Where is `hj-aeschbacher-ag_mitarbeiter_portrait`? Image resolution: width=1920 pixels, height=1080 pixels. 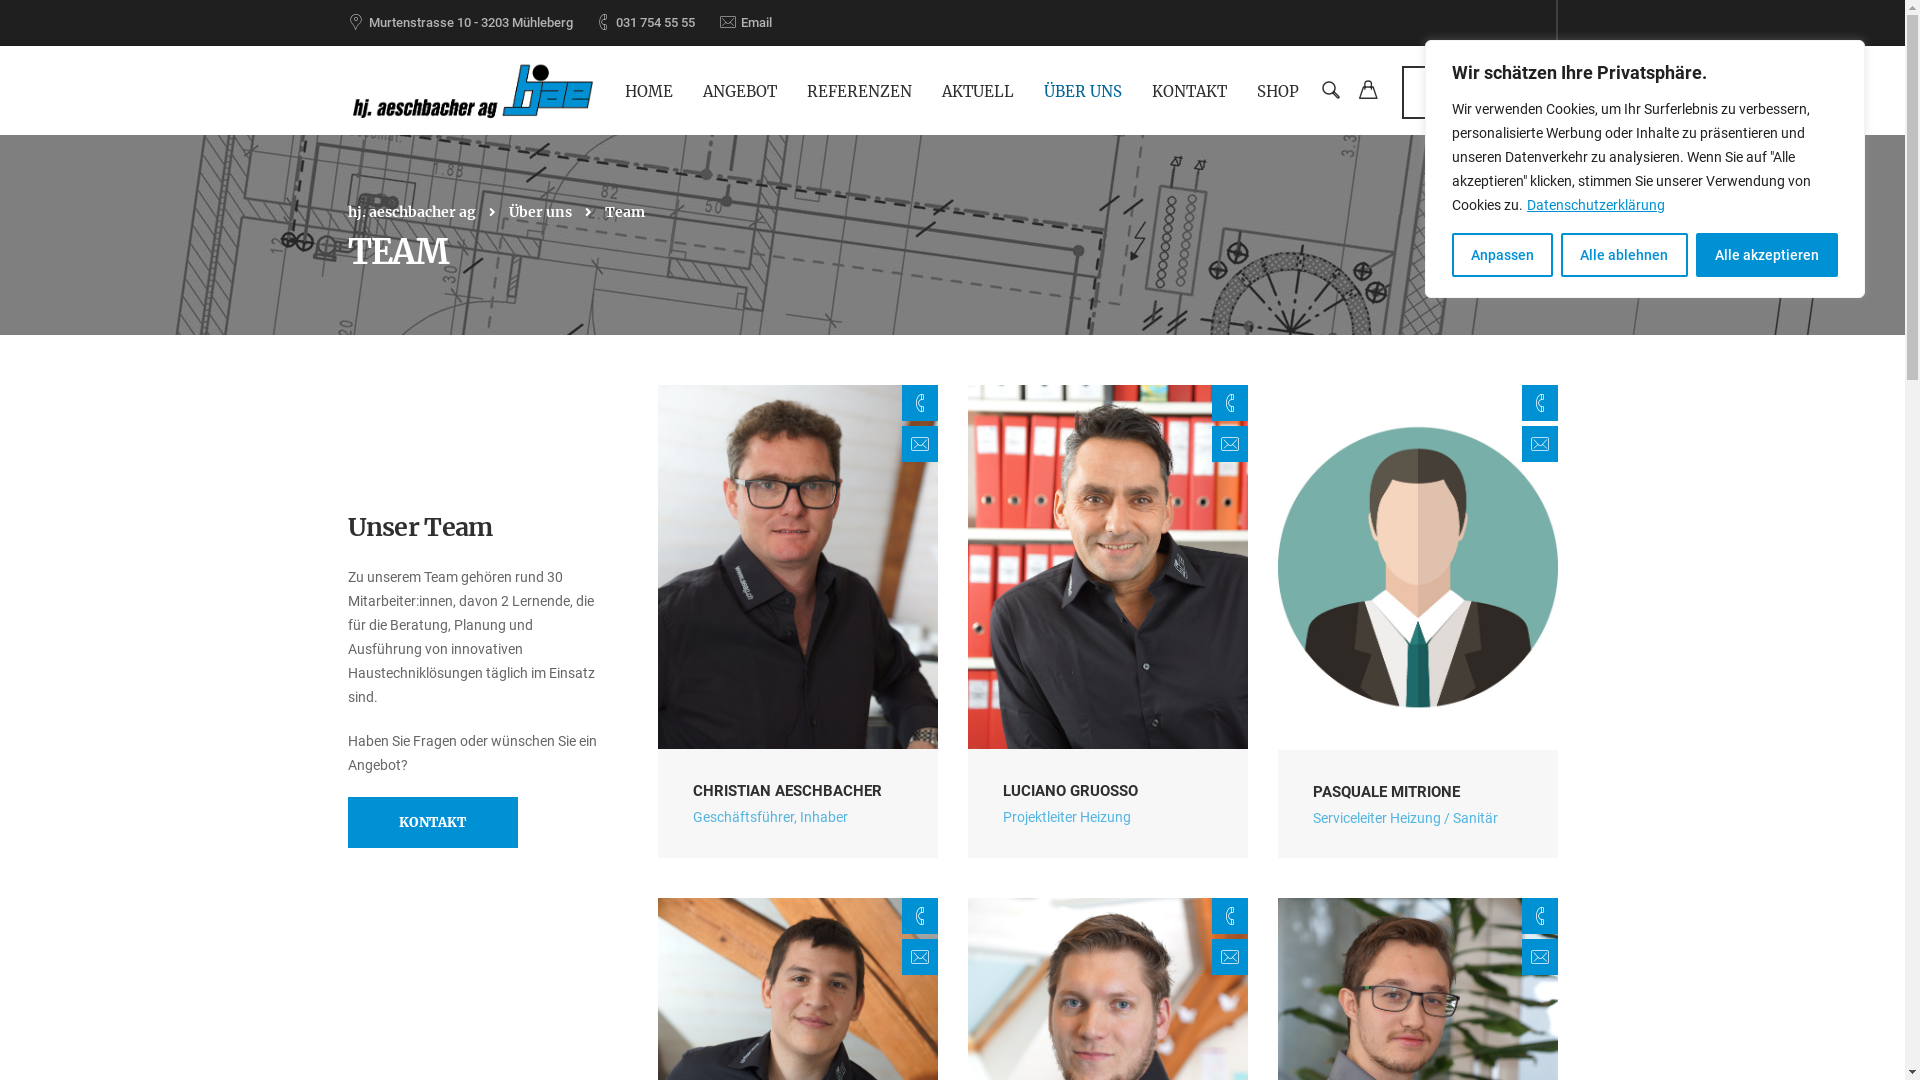 hj-aeschbacher-ag_mitarbeiter_portrait is located at coordinates (1418, 567).